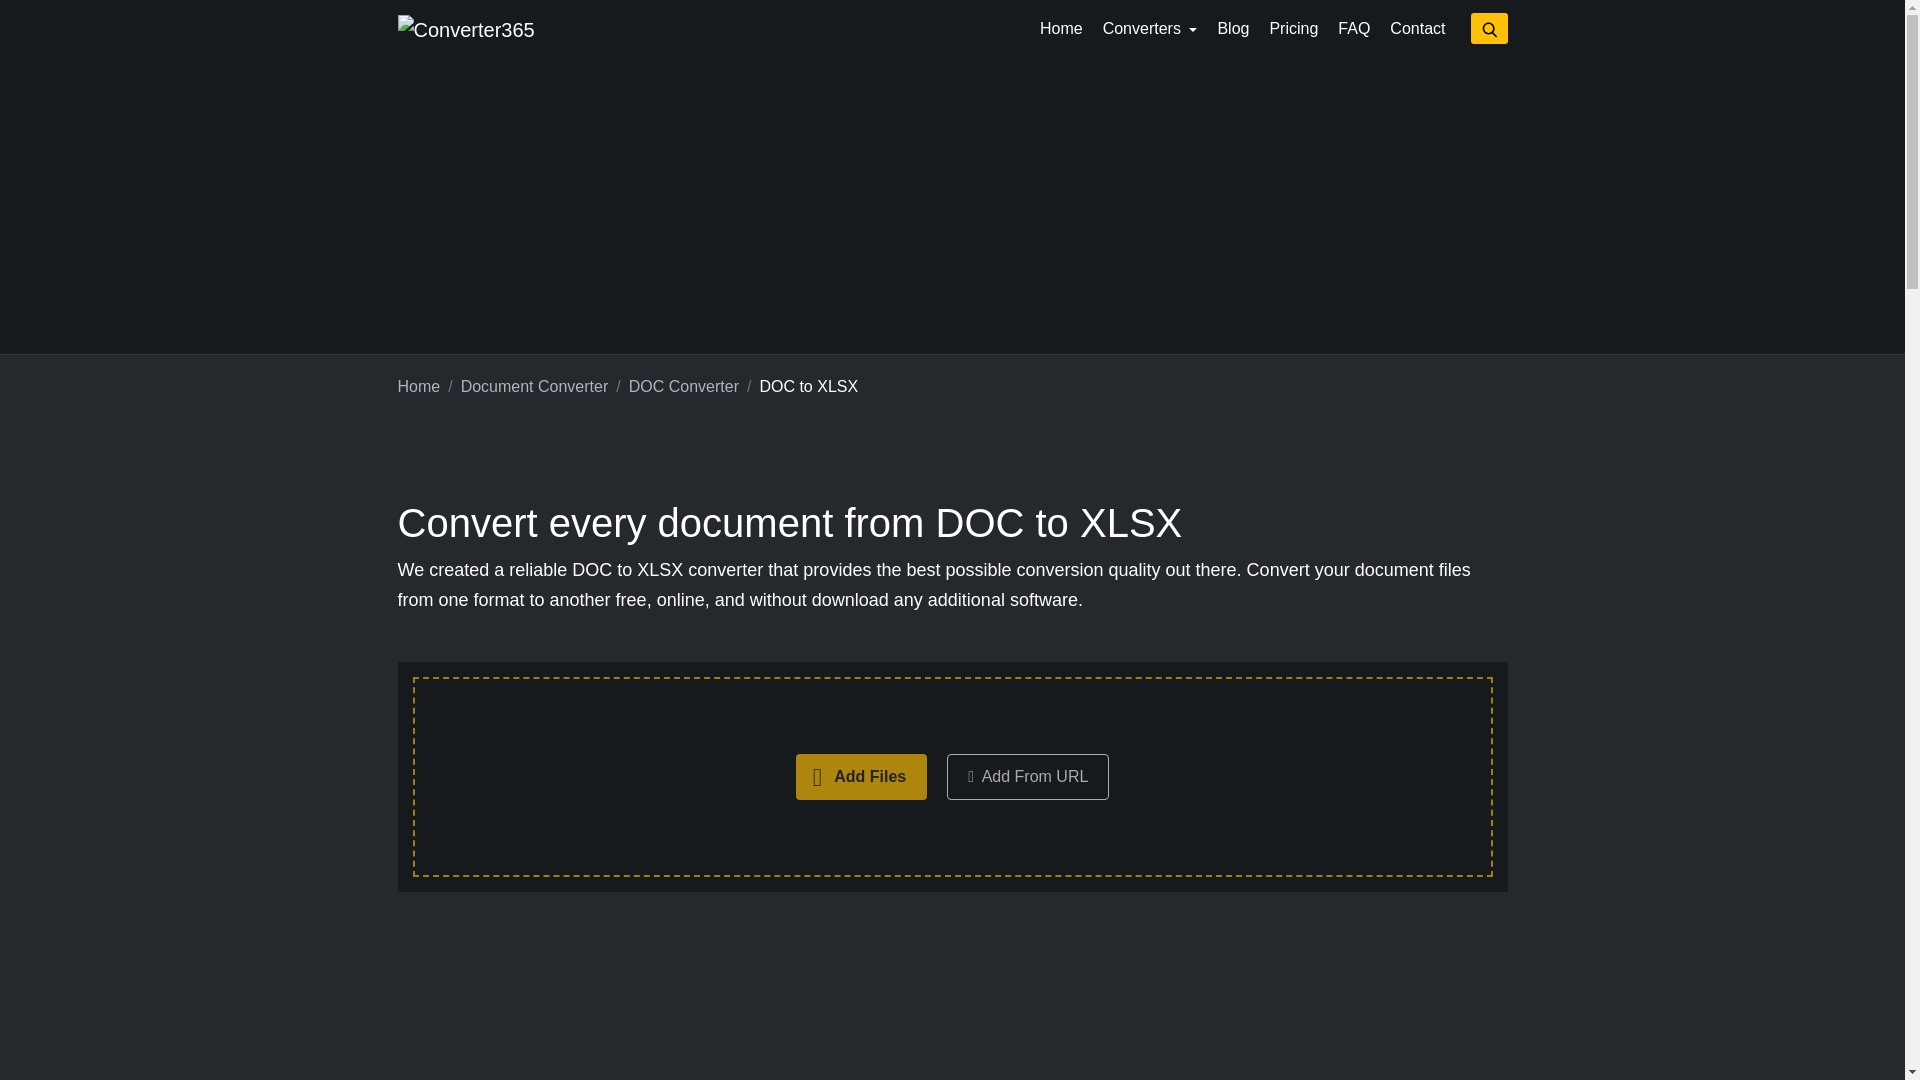 The image size is (1920, 1080). I want to click on Add Files, so click(862, 776).